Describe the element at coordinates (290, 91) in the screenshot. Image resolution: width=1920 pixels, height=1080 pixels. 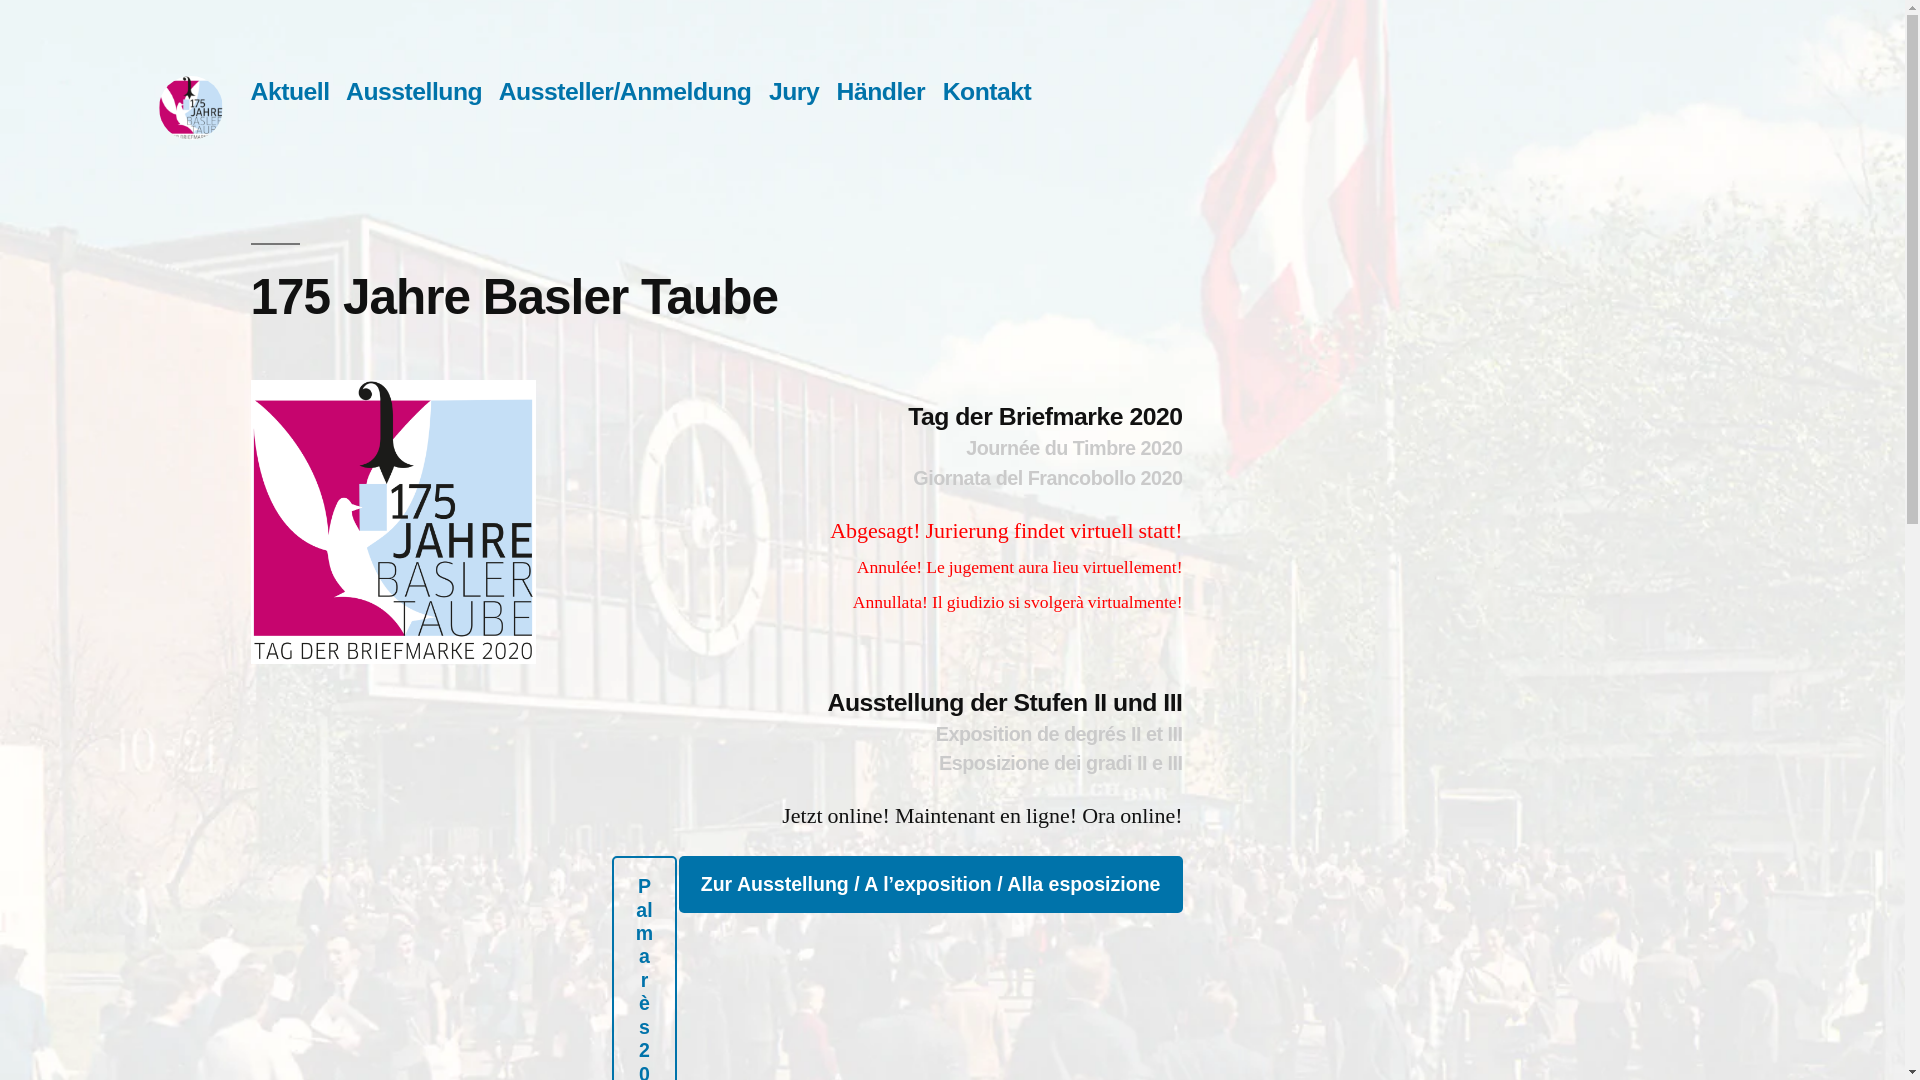
I see `Aktuell` at that location.